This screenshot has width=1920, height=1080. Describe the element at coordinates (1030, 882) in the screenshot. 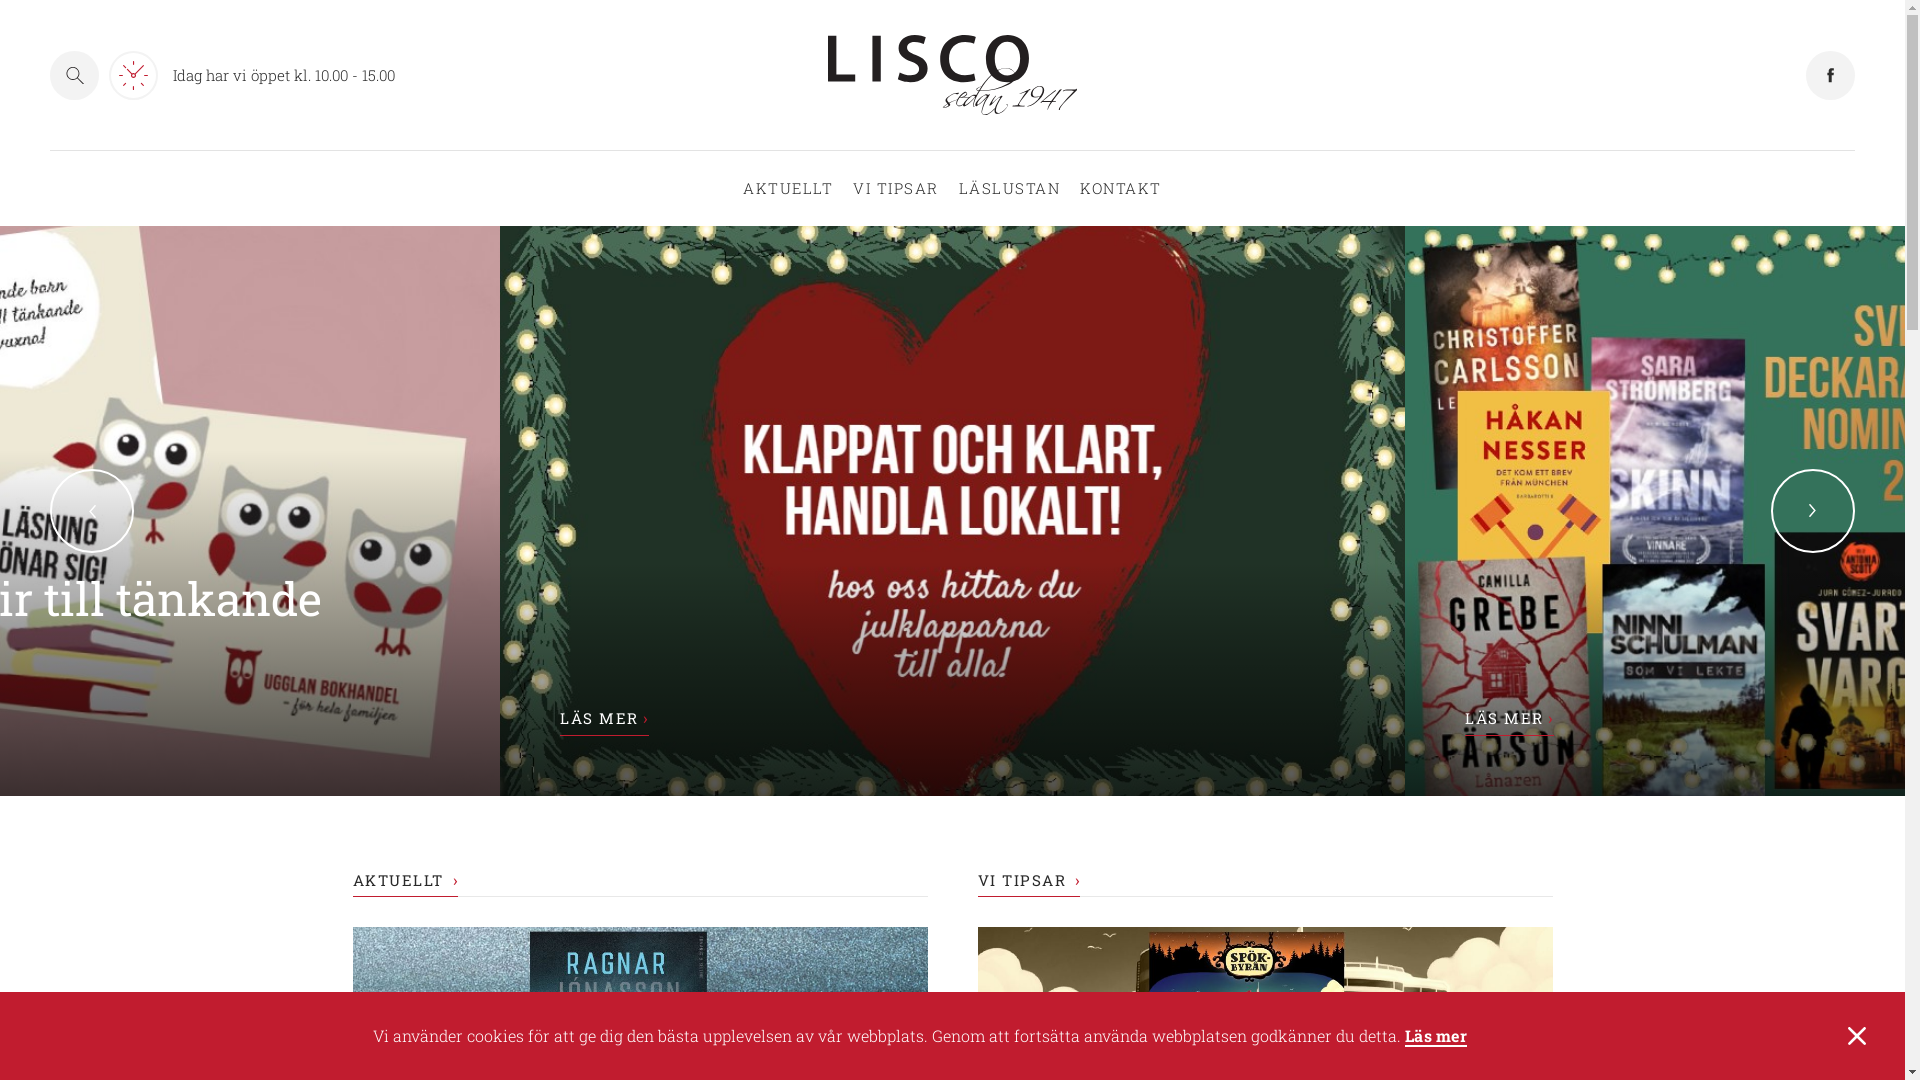

I see `VI TIPSAR` at that location.